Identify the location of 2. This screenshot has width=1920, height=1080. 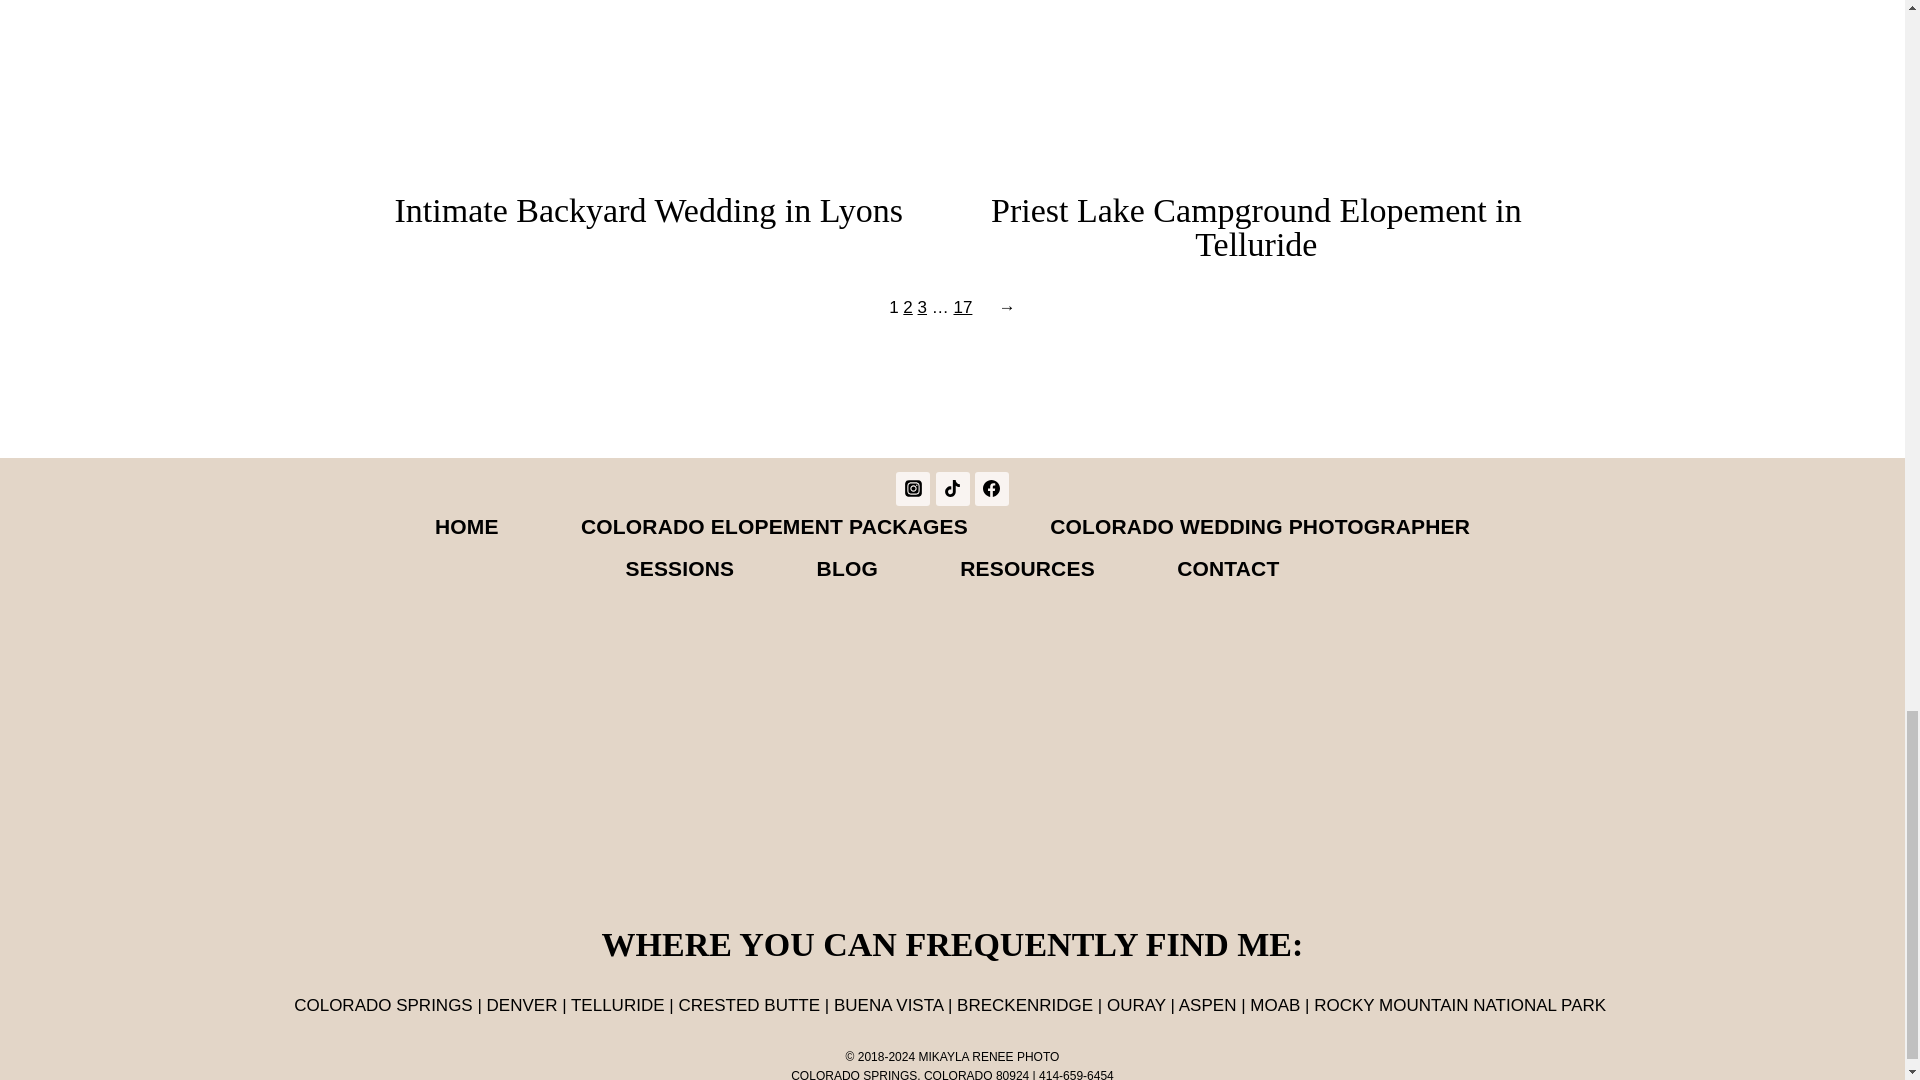
(907, 308).